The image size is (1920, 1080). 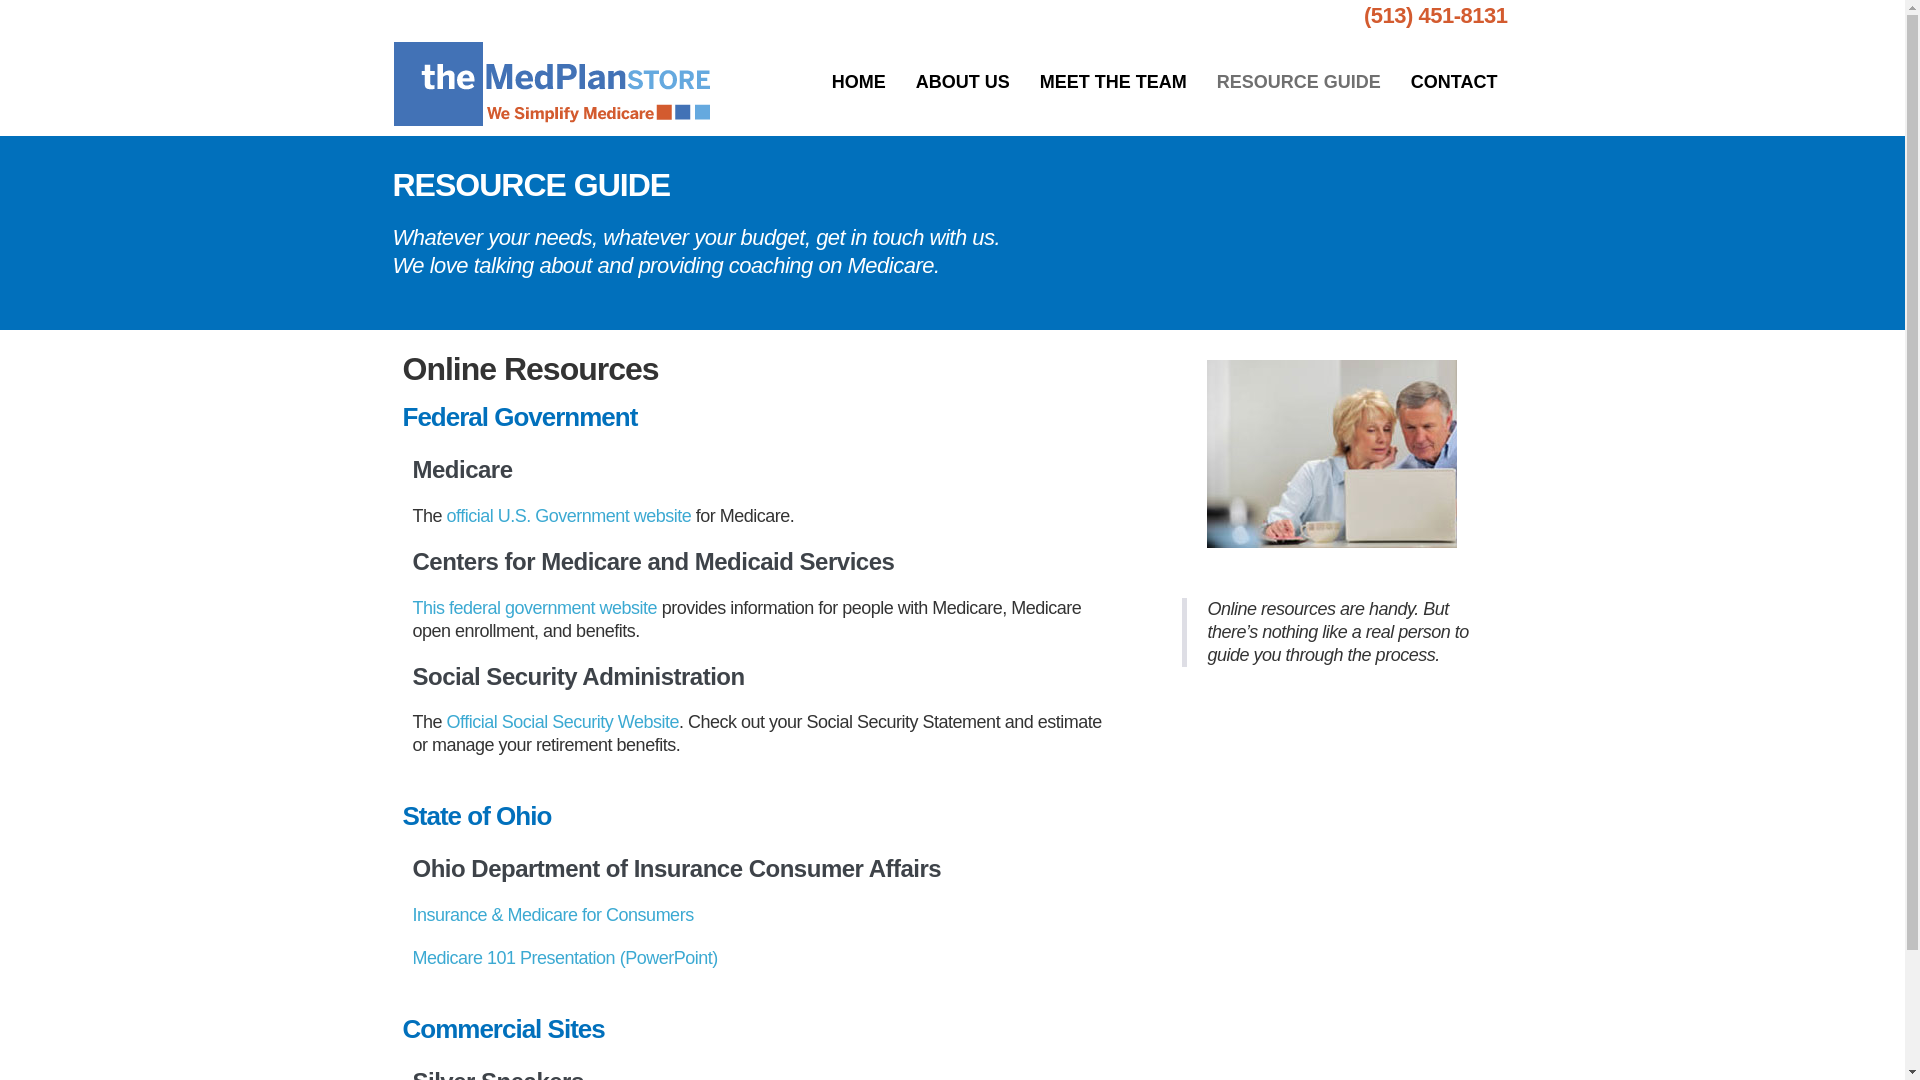 What do you see at coordinates (1298, 82) in the screenshot?
I see `RESOURCE GUIDE` at bounding box center [1298, 82].